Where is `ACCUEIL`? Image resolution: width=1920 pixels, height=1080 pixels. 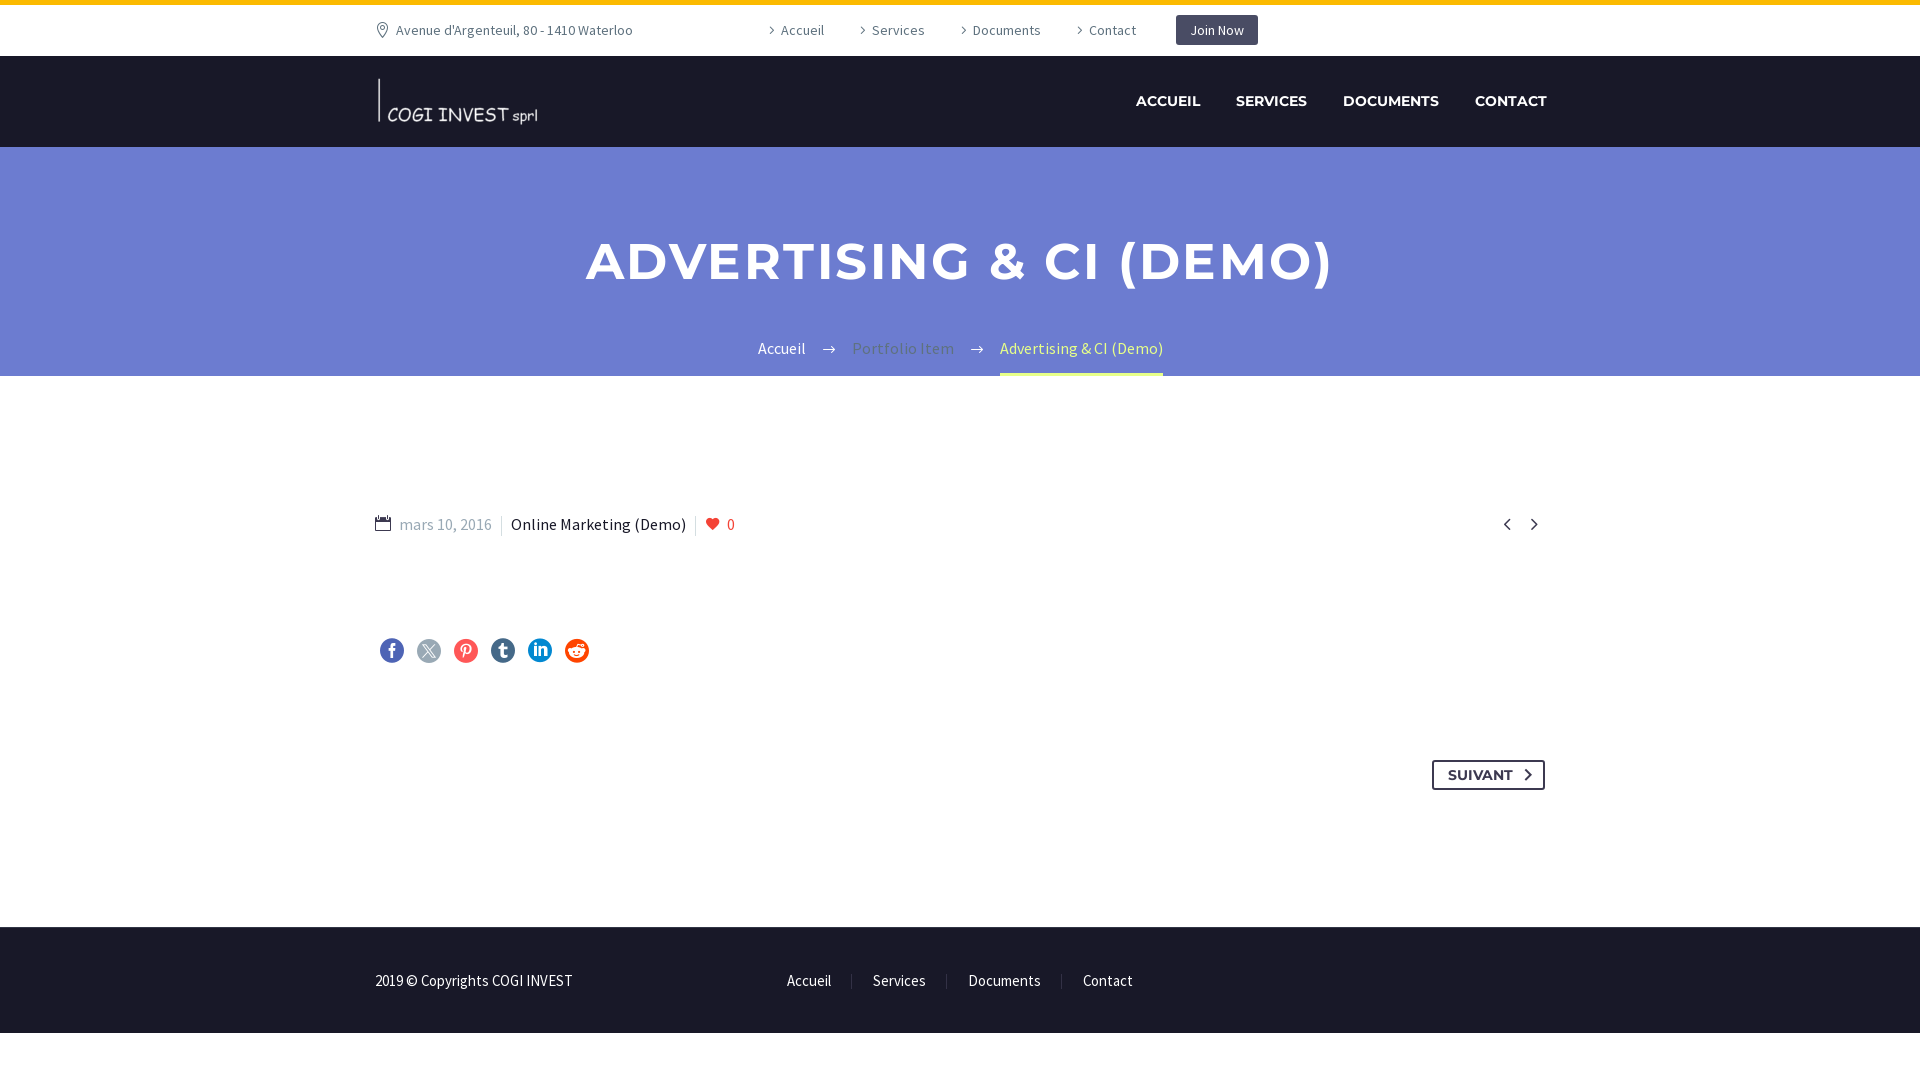
ACCUEIL is located at coordinates (1168, 102).